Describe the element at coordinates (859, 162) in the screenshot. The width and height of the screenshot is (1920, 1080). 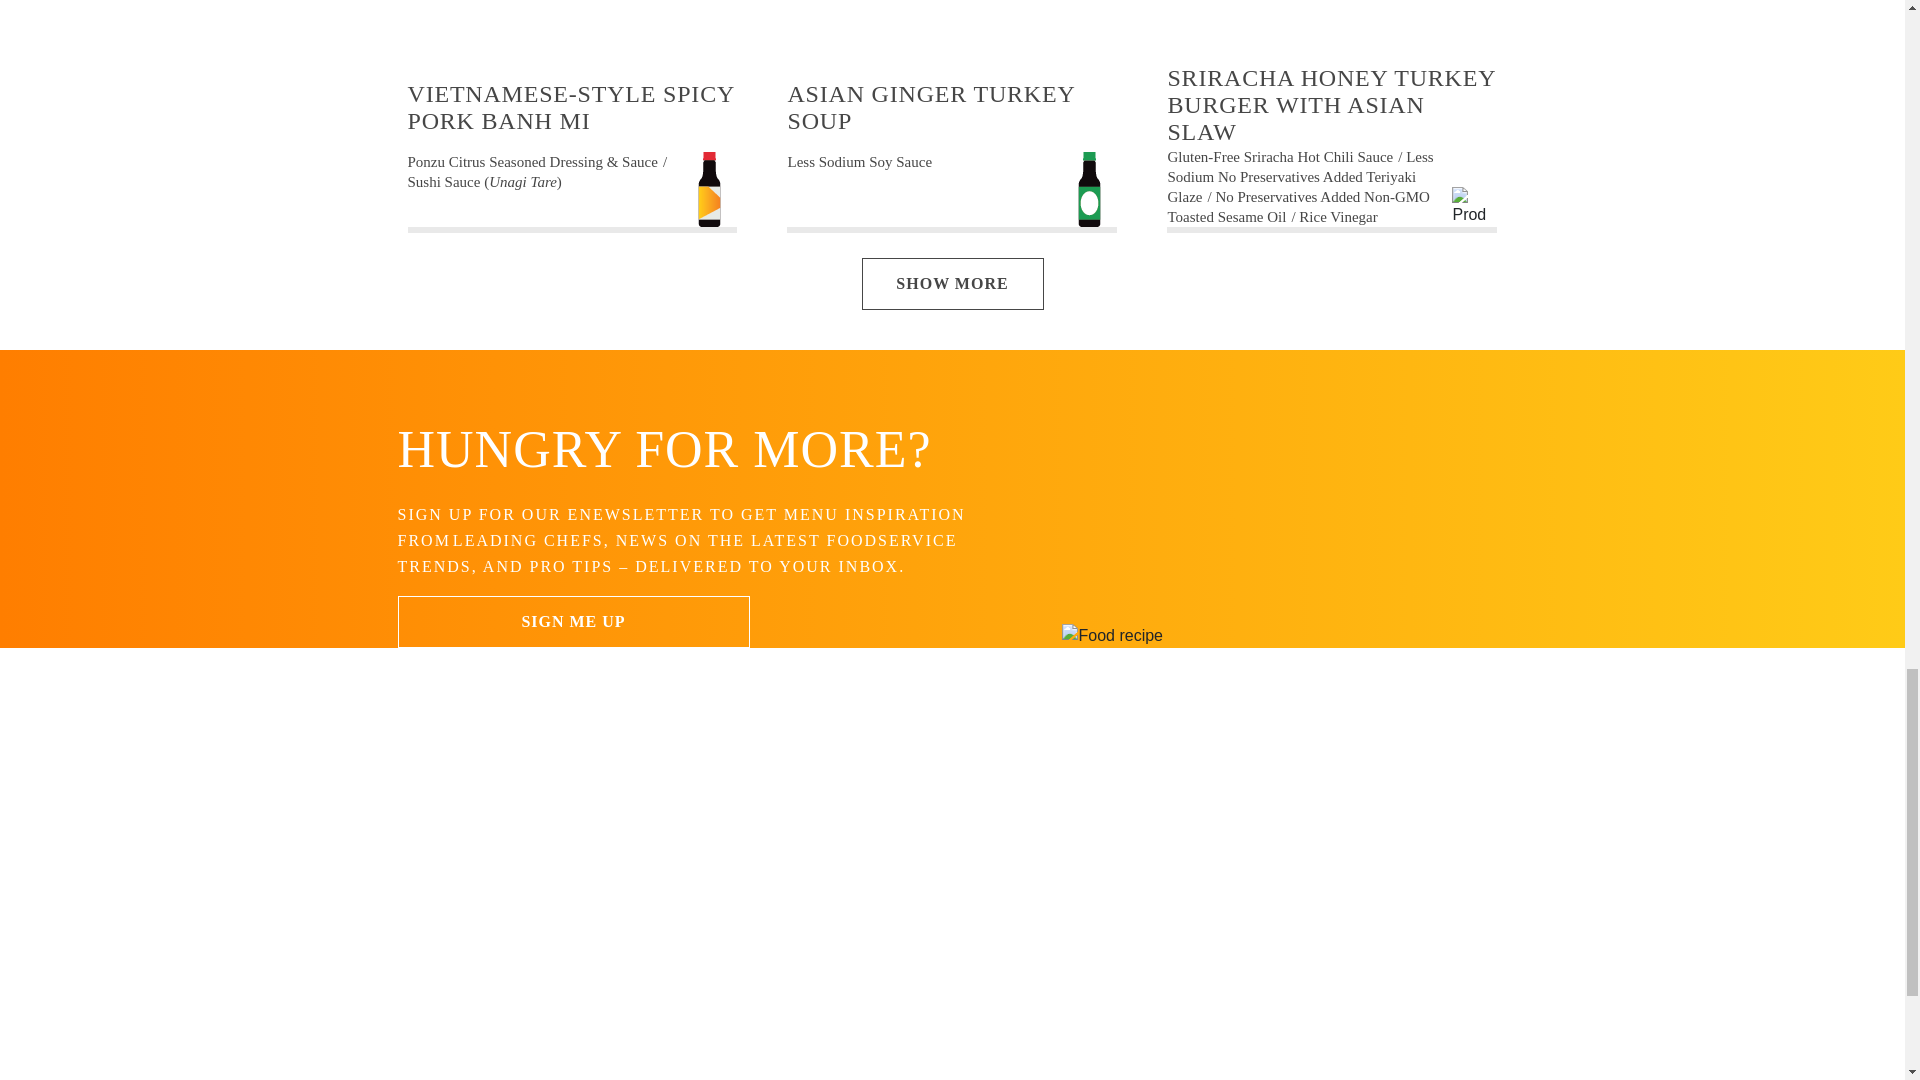
I see `Less Sodium Soy Sauce` at that location.